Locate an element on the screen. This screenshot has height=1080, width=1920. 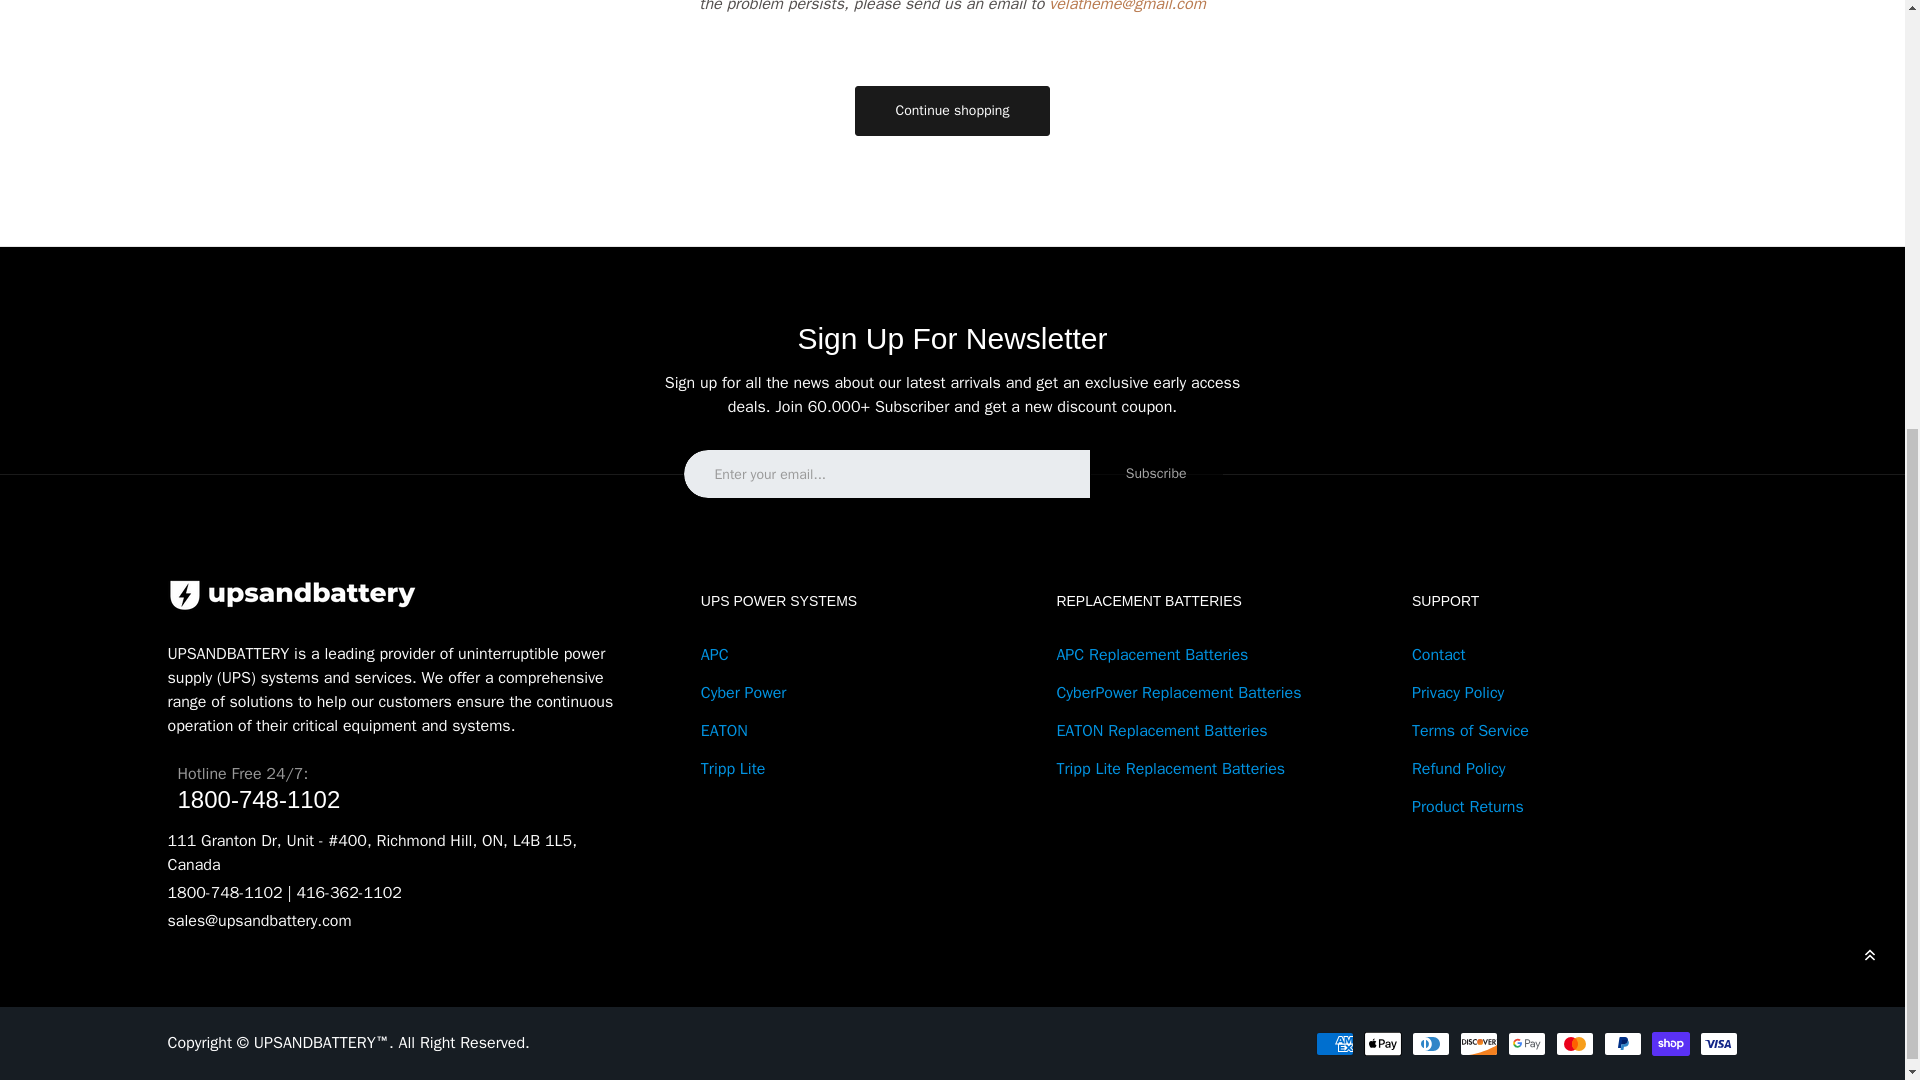
Shop Pay is located at coordinates (1670, 1044).